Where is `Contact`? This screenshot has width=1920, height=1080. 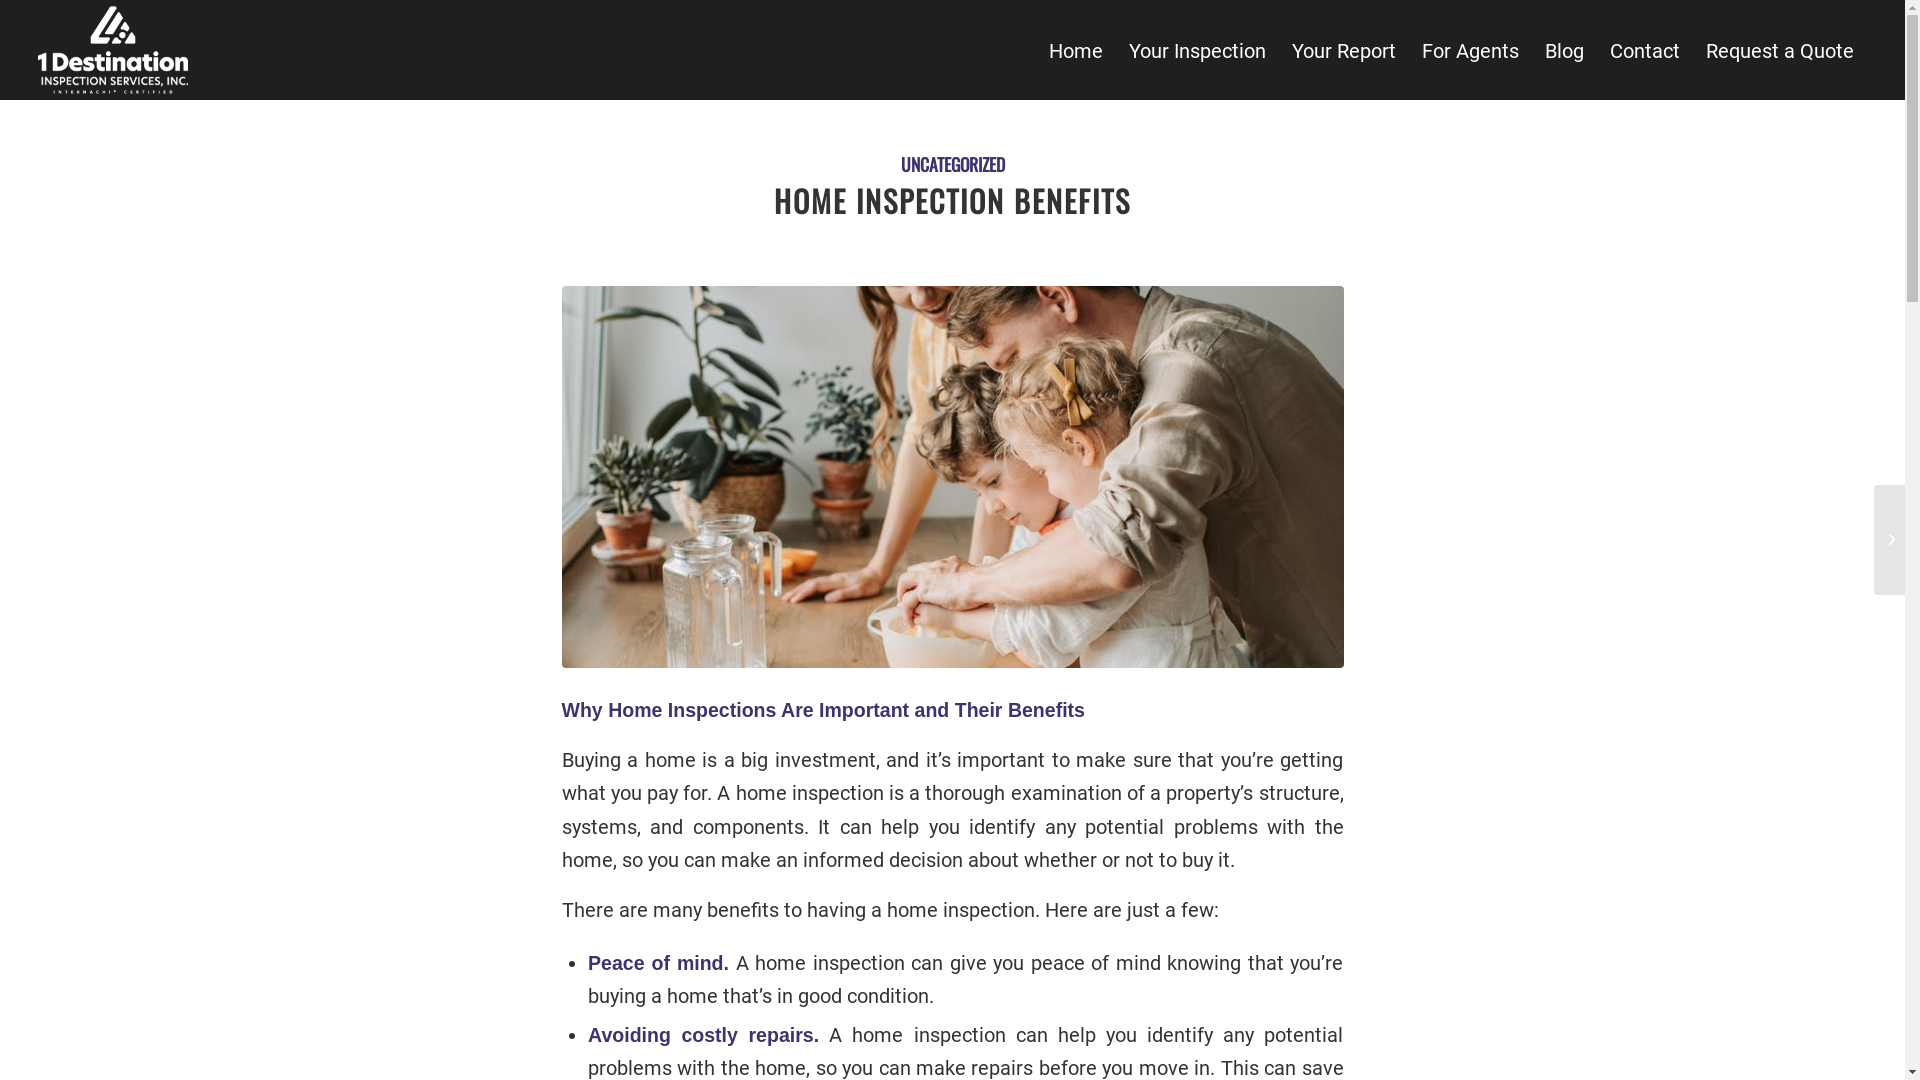
Contact is located at coordinates (1645, 51).